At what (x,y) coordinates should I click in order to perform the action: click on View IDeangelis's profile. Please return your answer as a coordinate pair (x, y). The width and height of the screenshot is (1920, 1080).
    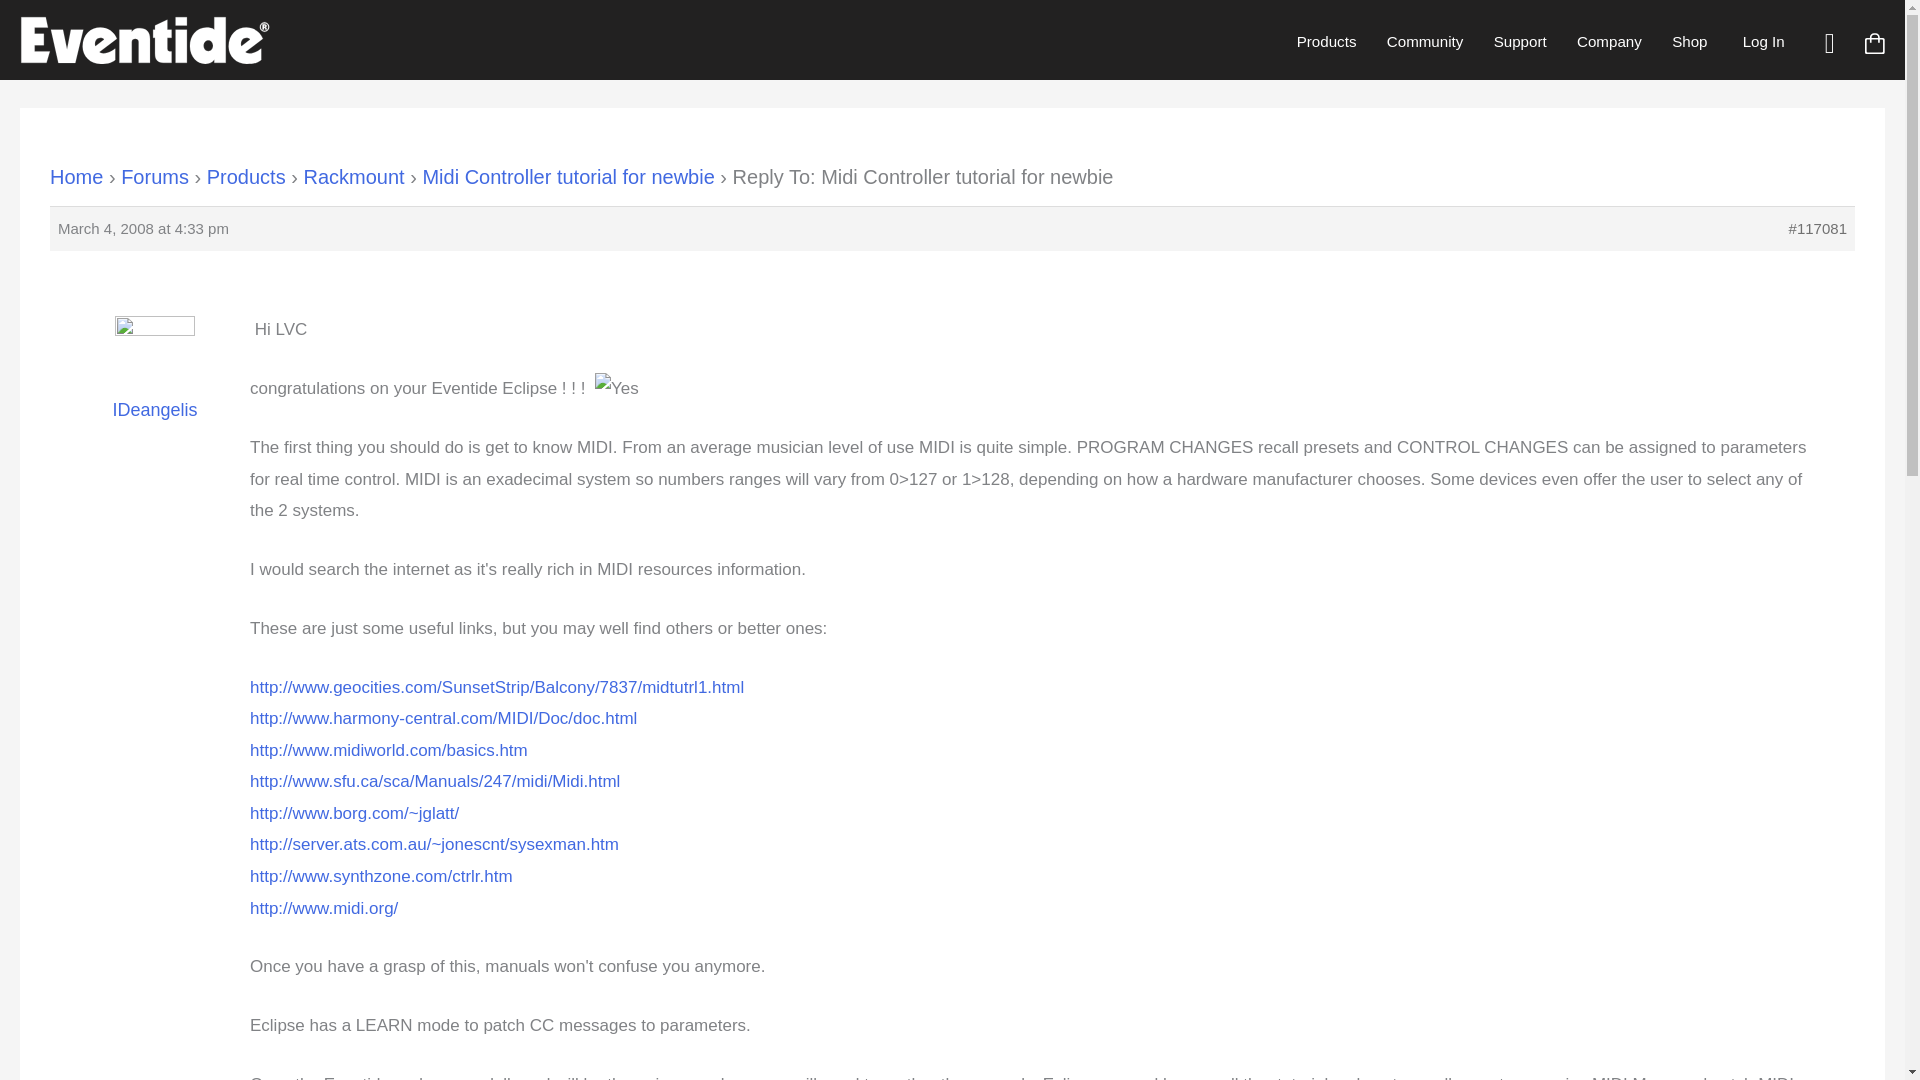
    Looking at the image, I should click on (155, 382).